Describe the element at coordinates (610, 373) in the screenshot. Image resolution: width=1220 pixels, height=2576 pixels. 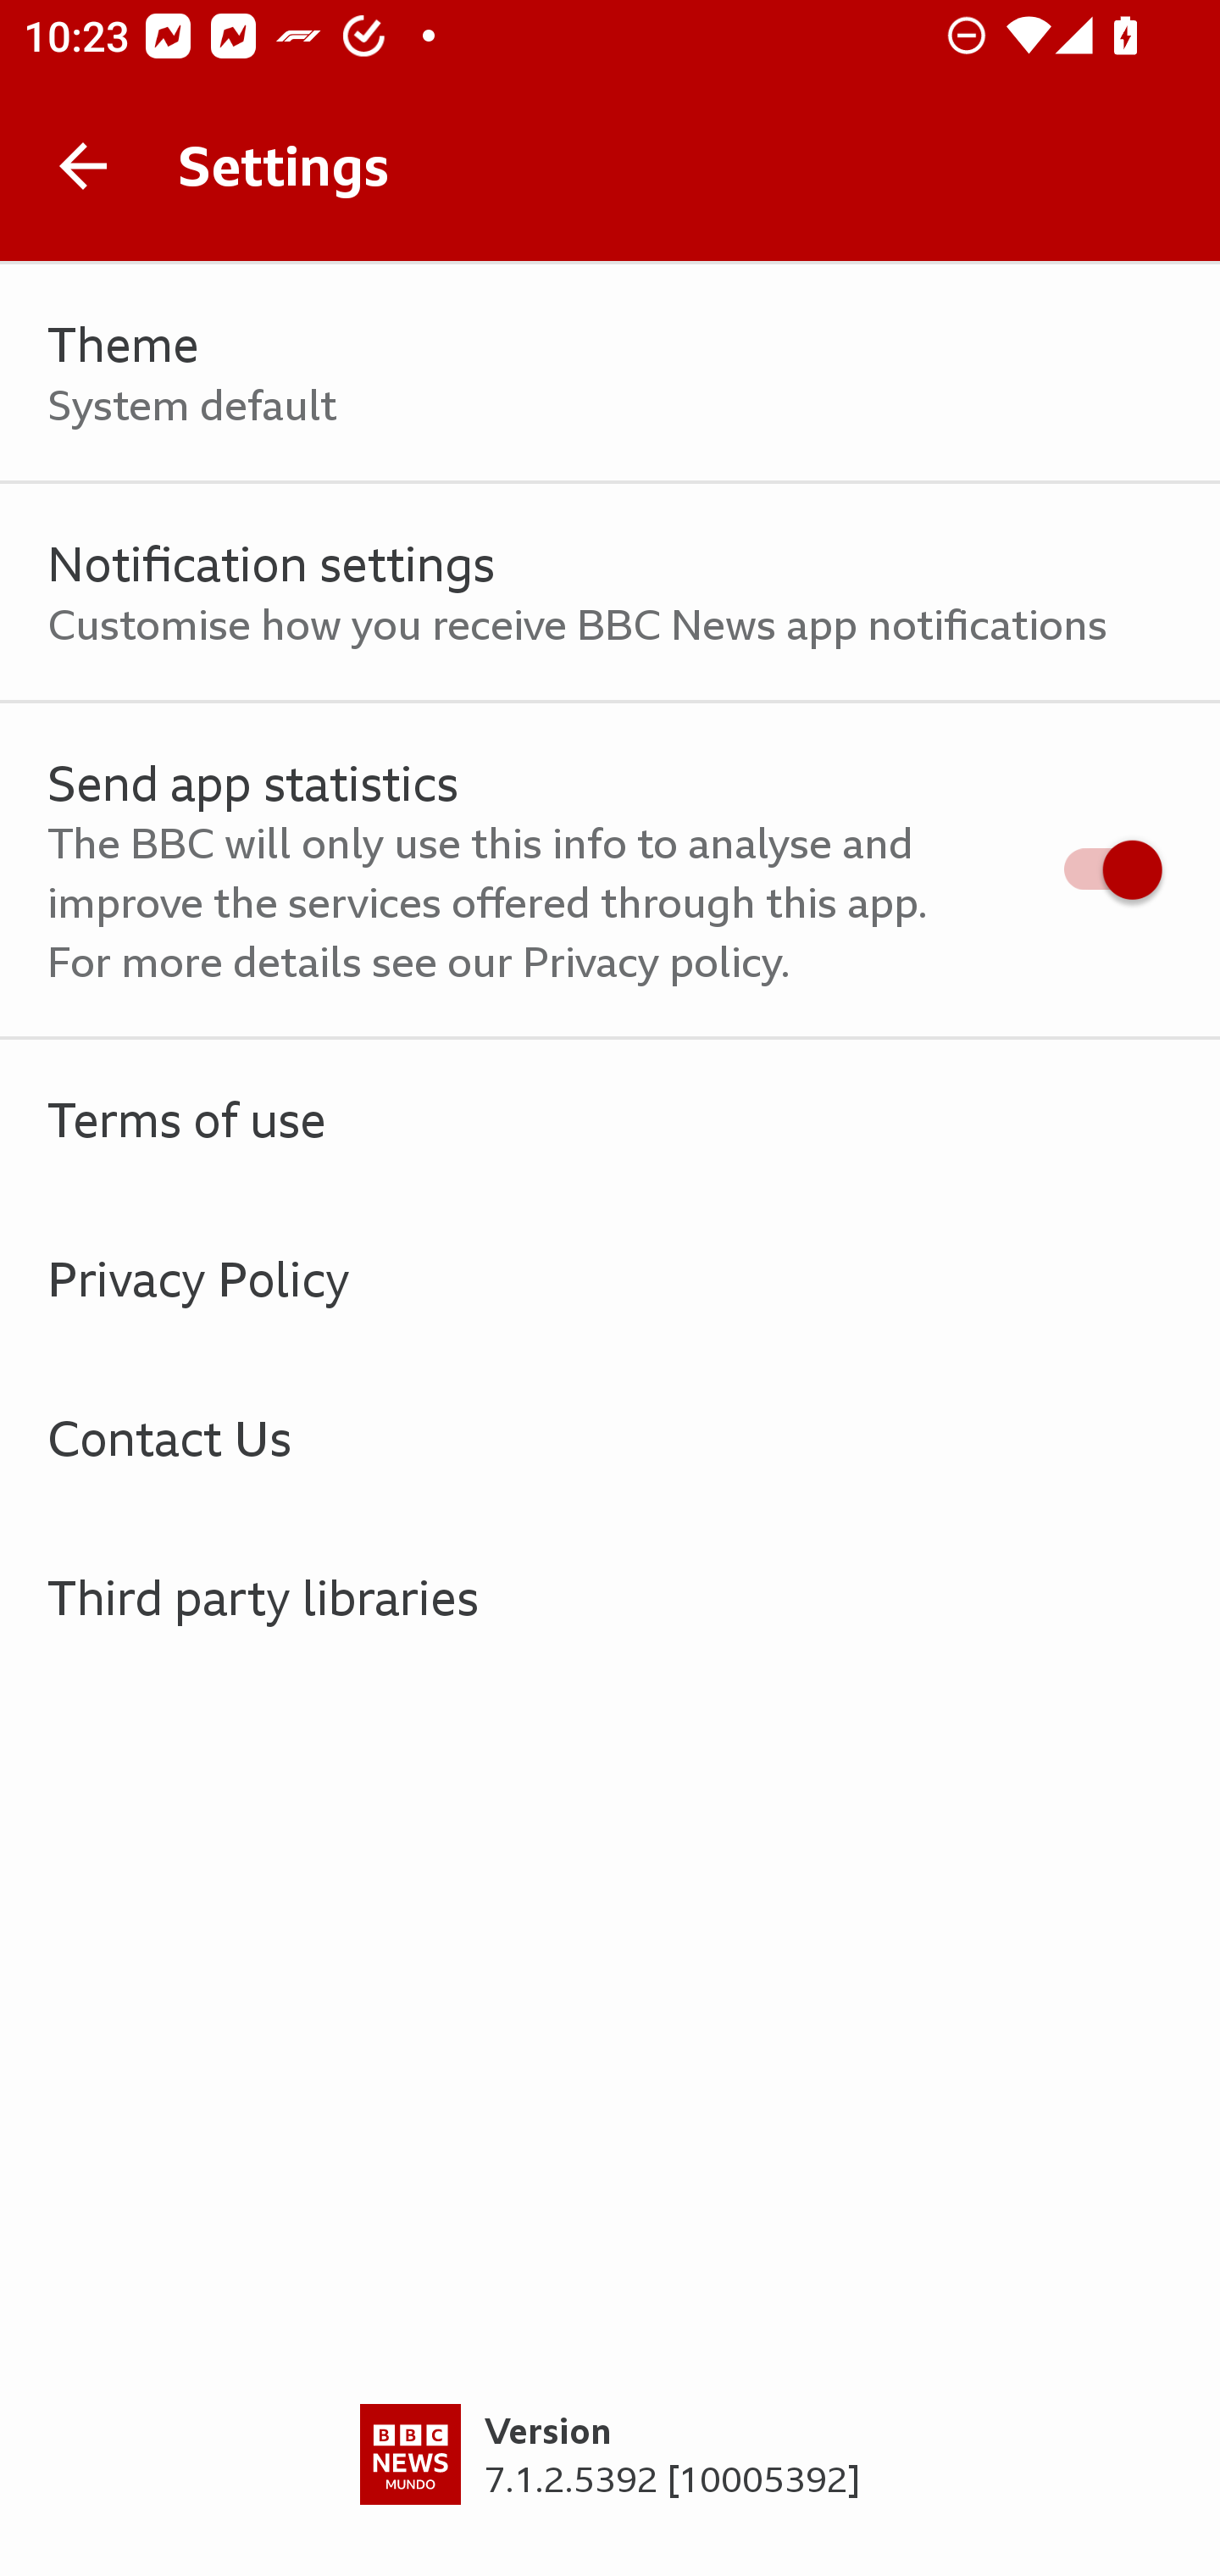
I see `Theme System default` at that location.